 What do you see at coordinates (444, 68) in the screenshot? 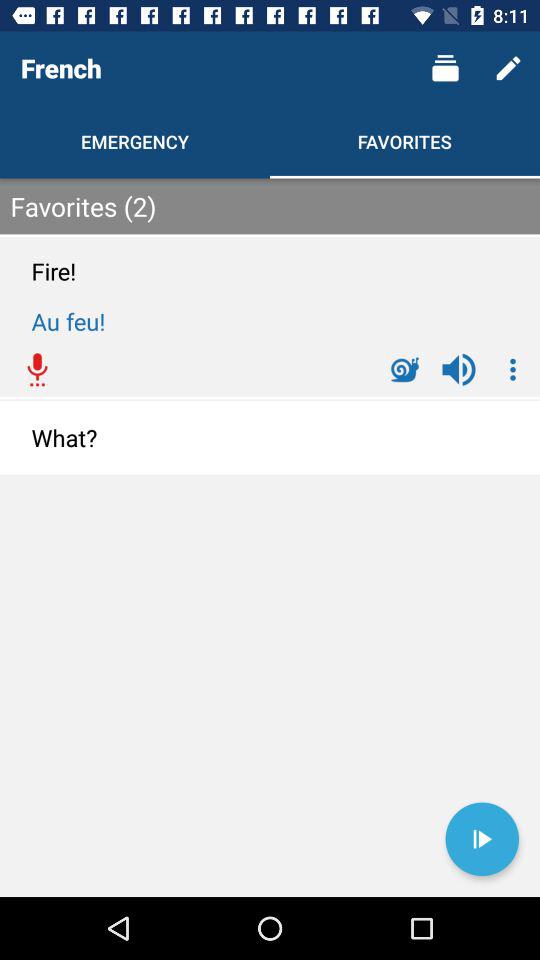
I see `turn off icon next to french` at bounding box center [444, 68].